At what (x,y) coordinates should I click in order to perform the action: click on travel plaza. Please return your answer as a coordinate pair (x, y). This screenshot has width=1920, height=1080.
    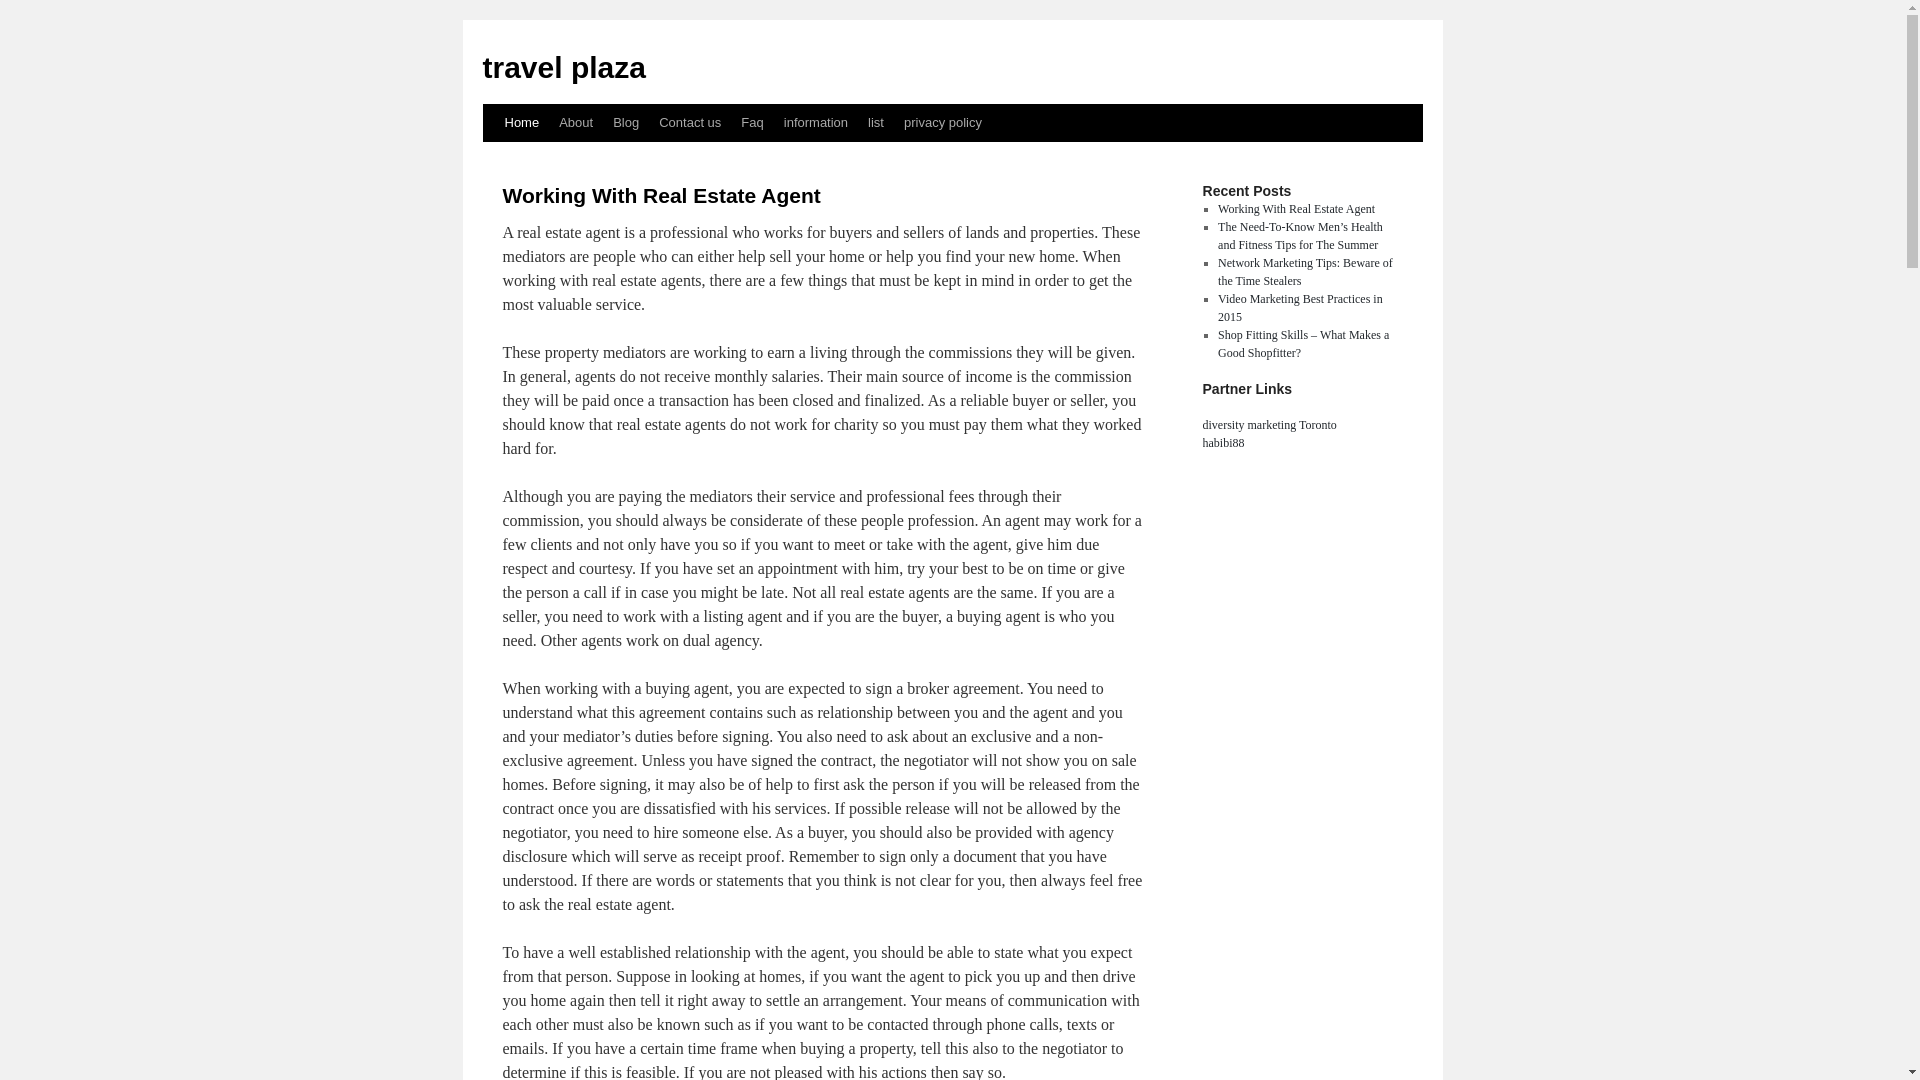
    Looking at the image, I should click on (563, 67).